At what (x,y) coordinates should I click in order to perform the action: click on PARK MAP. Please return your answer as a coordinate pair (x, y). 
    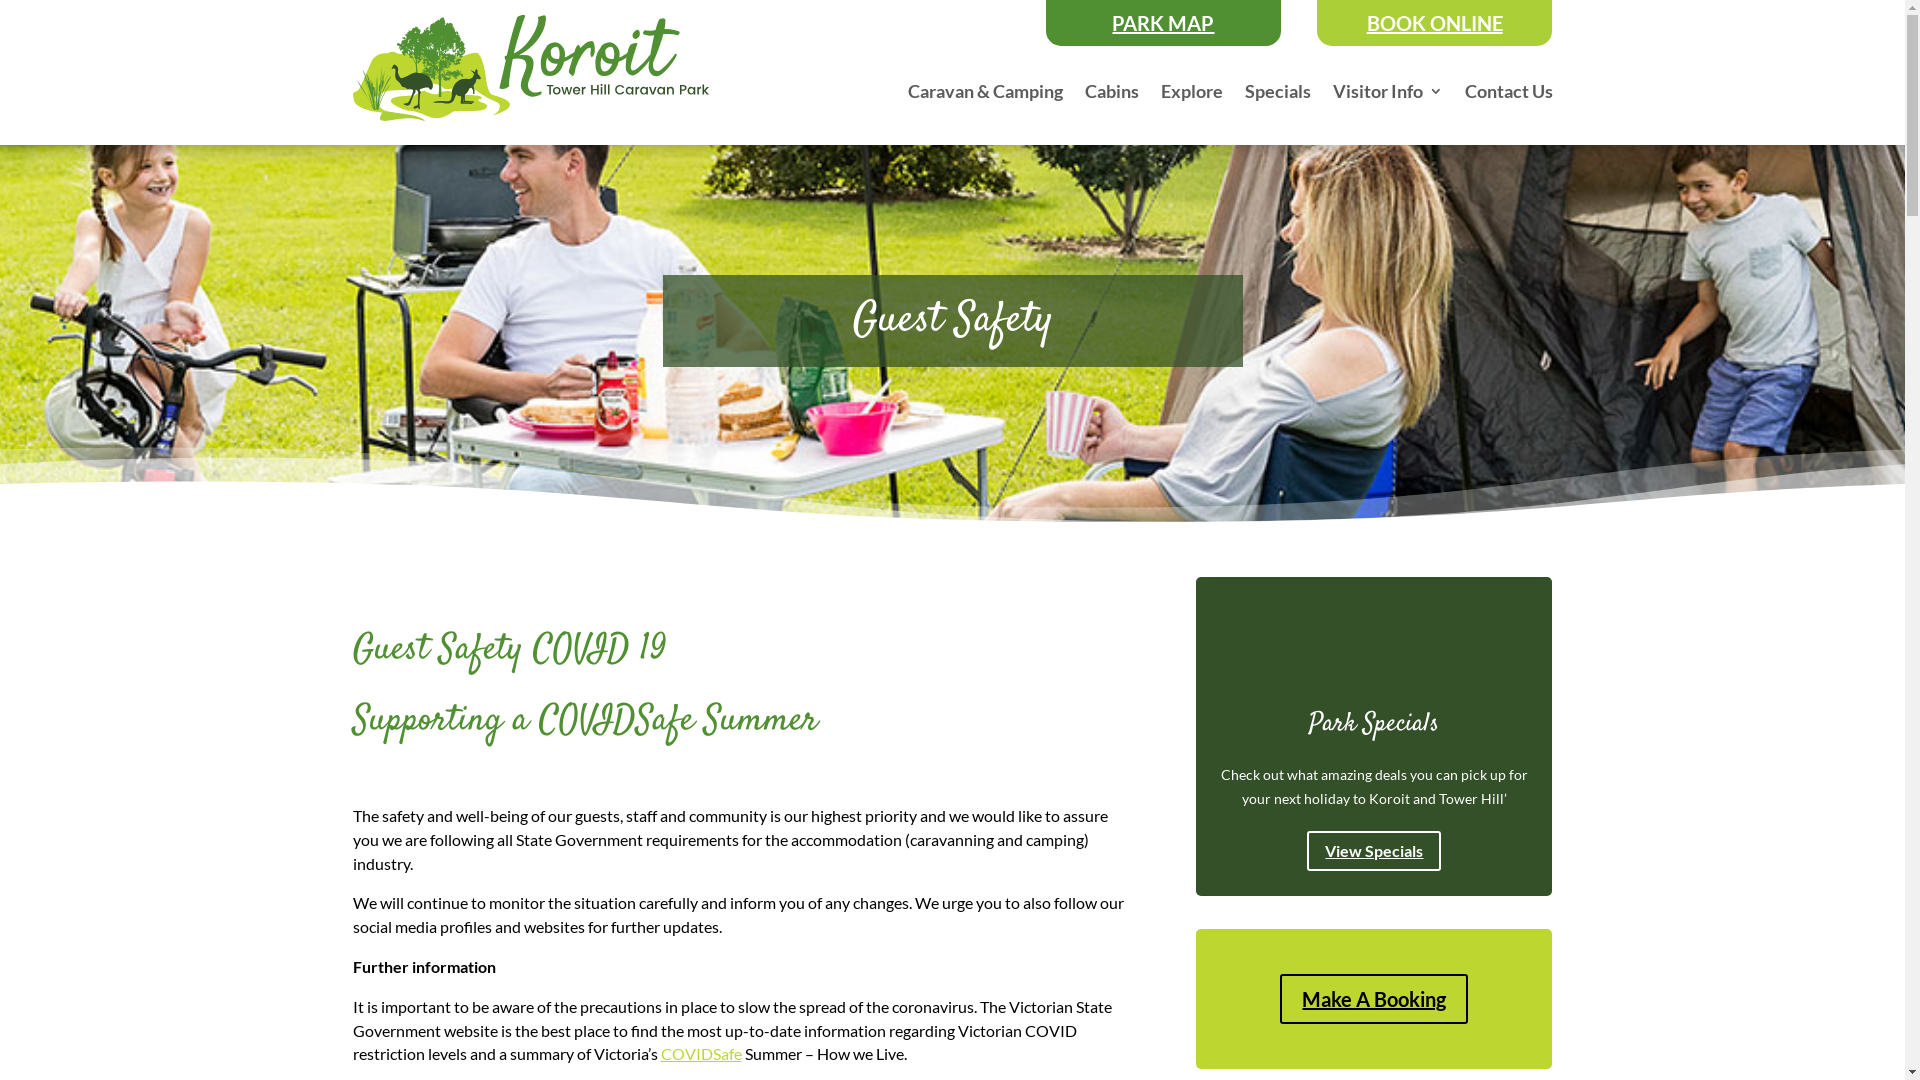
    Looking at the image, I should click on (1164, 23).